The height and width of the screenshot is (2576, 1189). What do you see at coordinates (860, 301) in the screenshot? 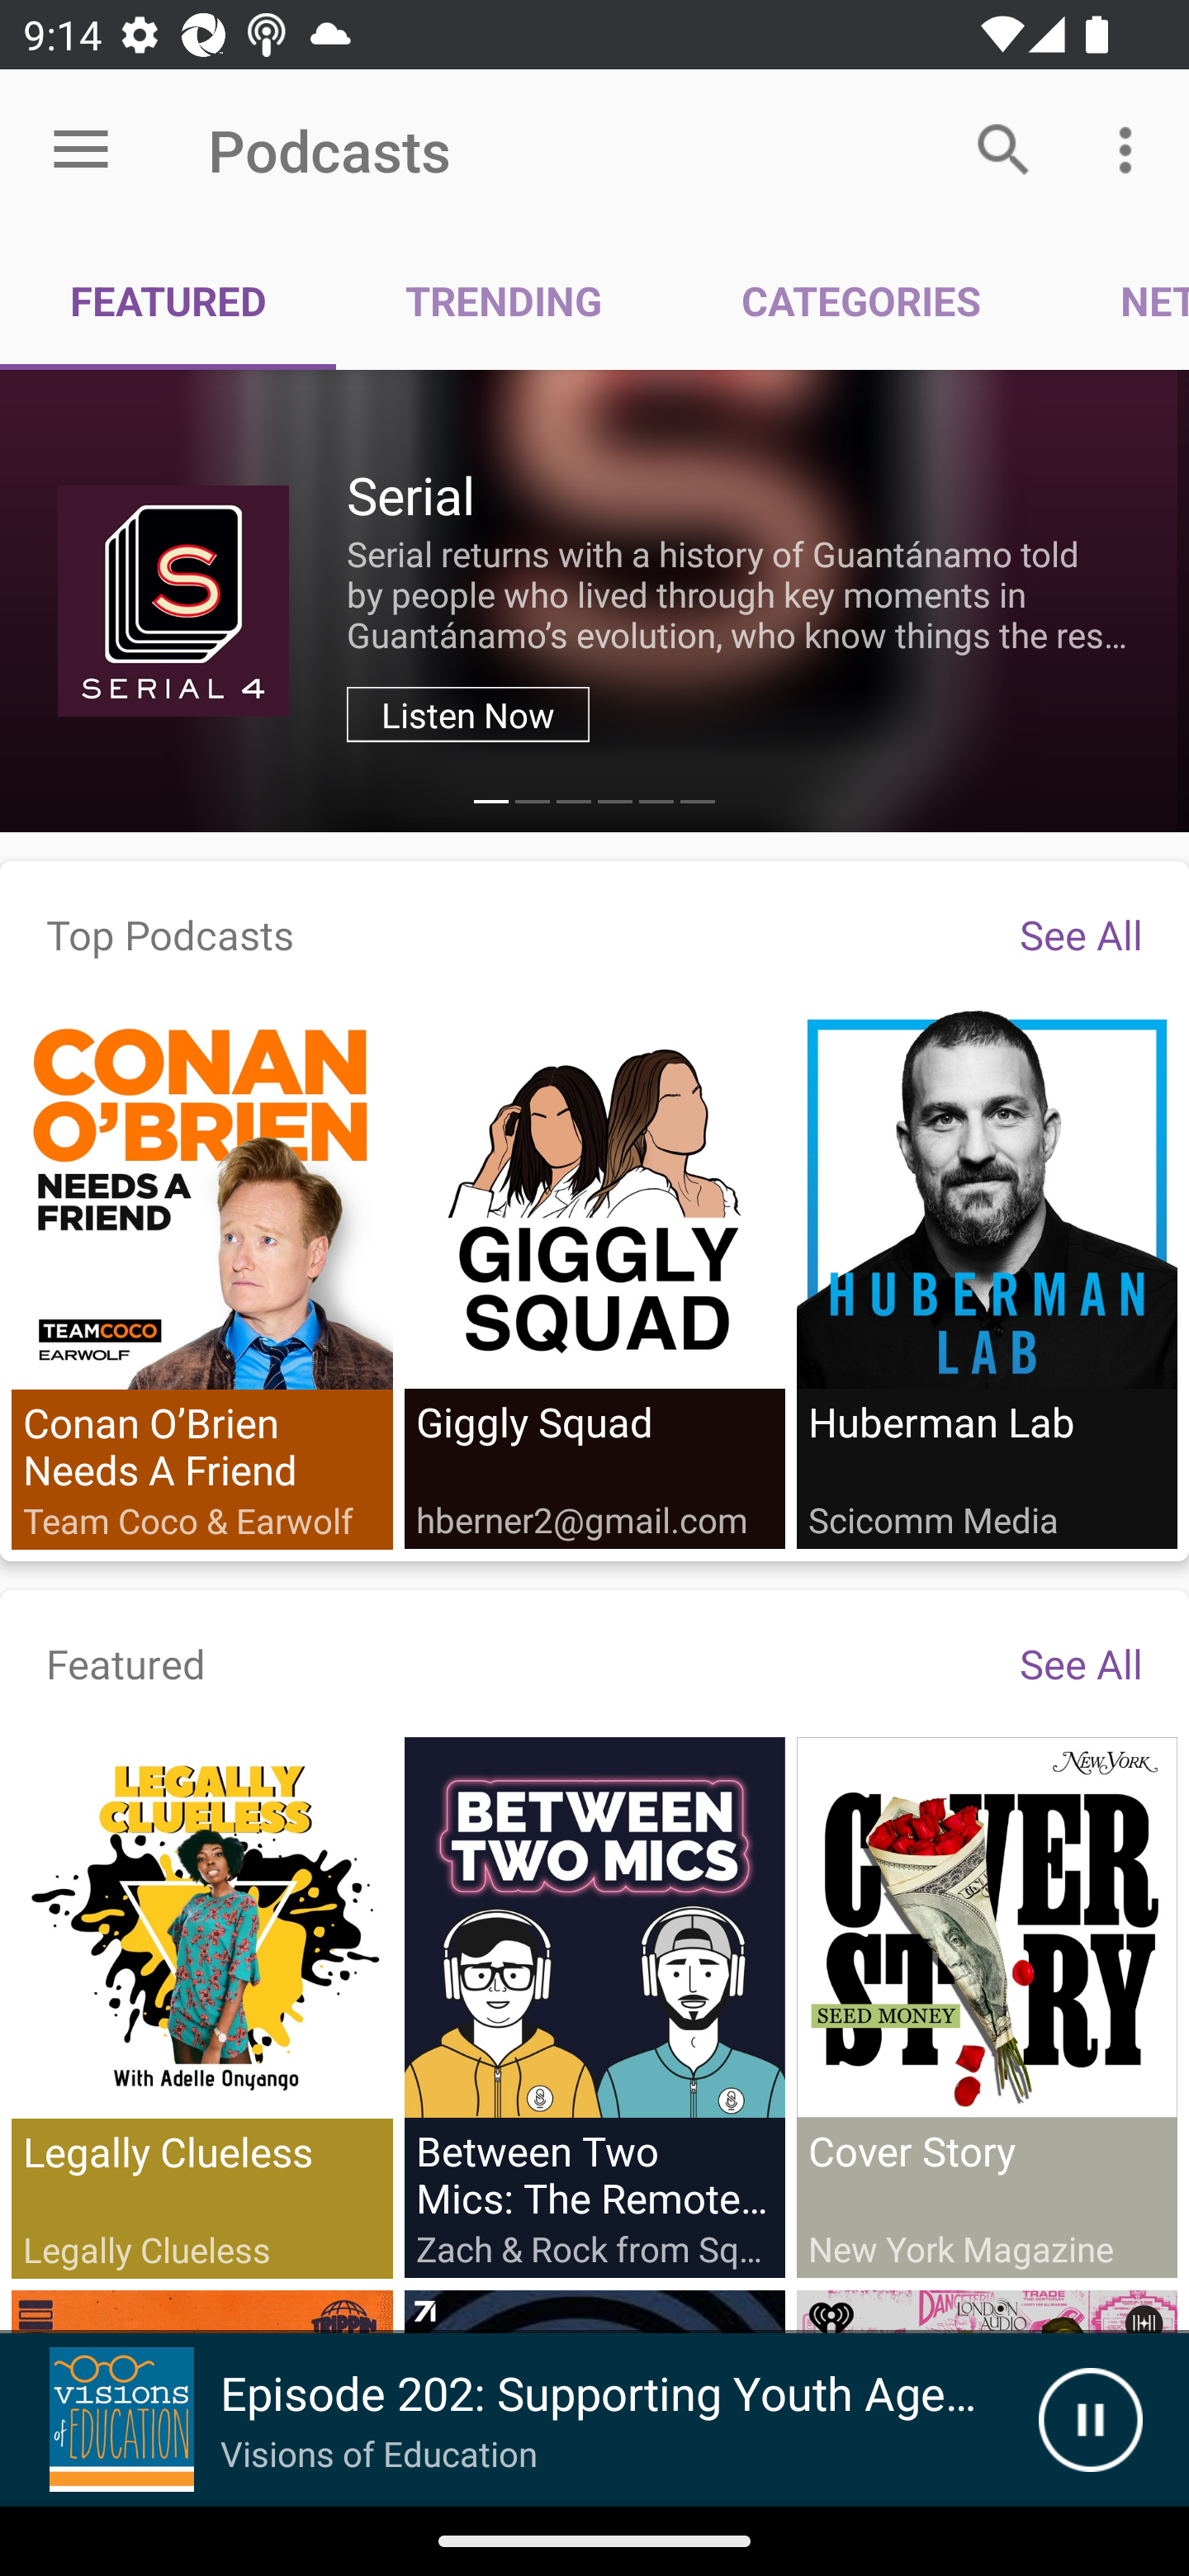
I see `CATEGORIES` at bounding box center [860, 301].